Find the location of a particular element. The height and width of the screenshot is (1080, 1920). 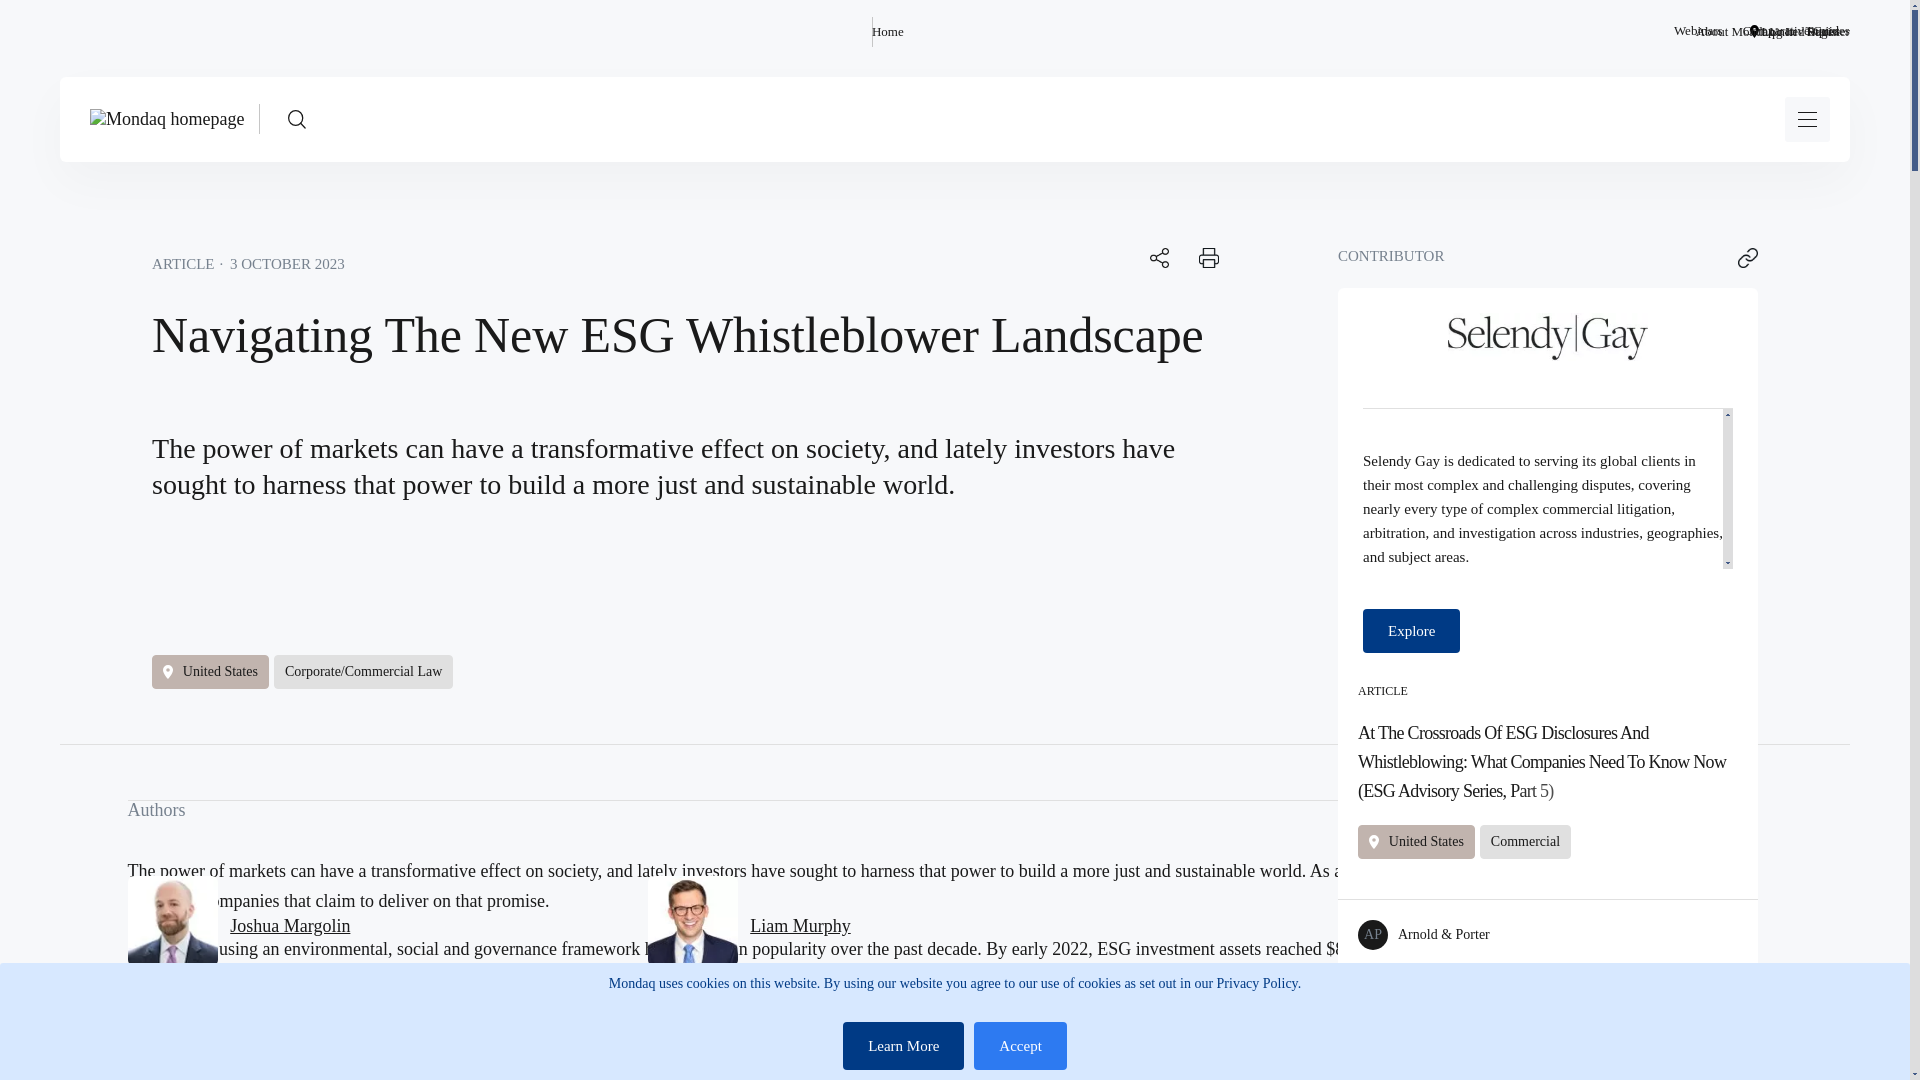

About Mondaq is located at coordinates (1734, 31).